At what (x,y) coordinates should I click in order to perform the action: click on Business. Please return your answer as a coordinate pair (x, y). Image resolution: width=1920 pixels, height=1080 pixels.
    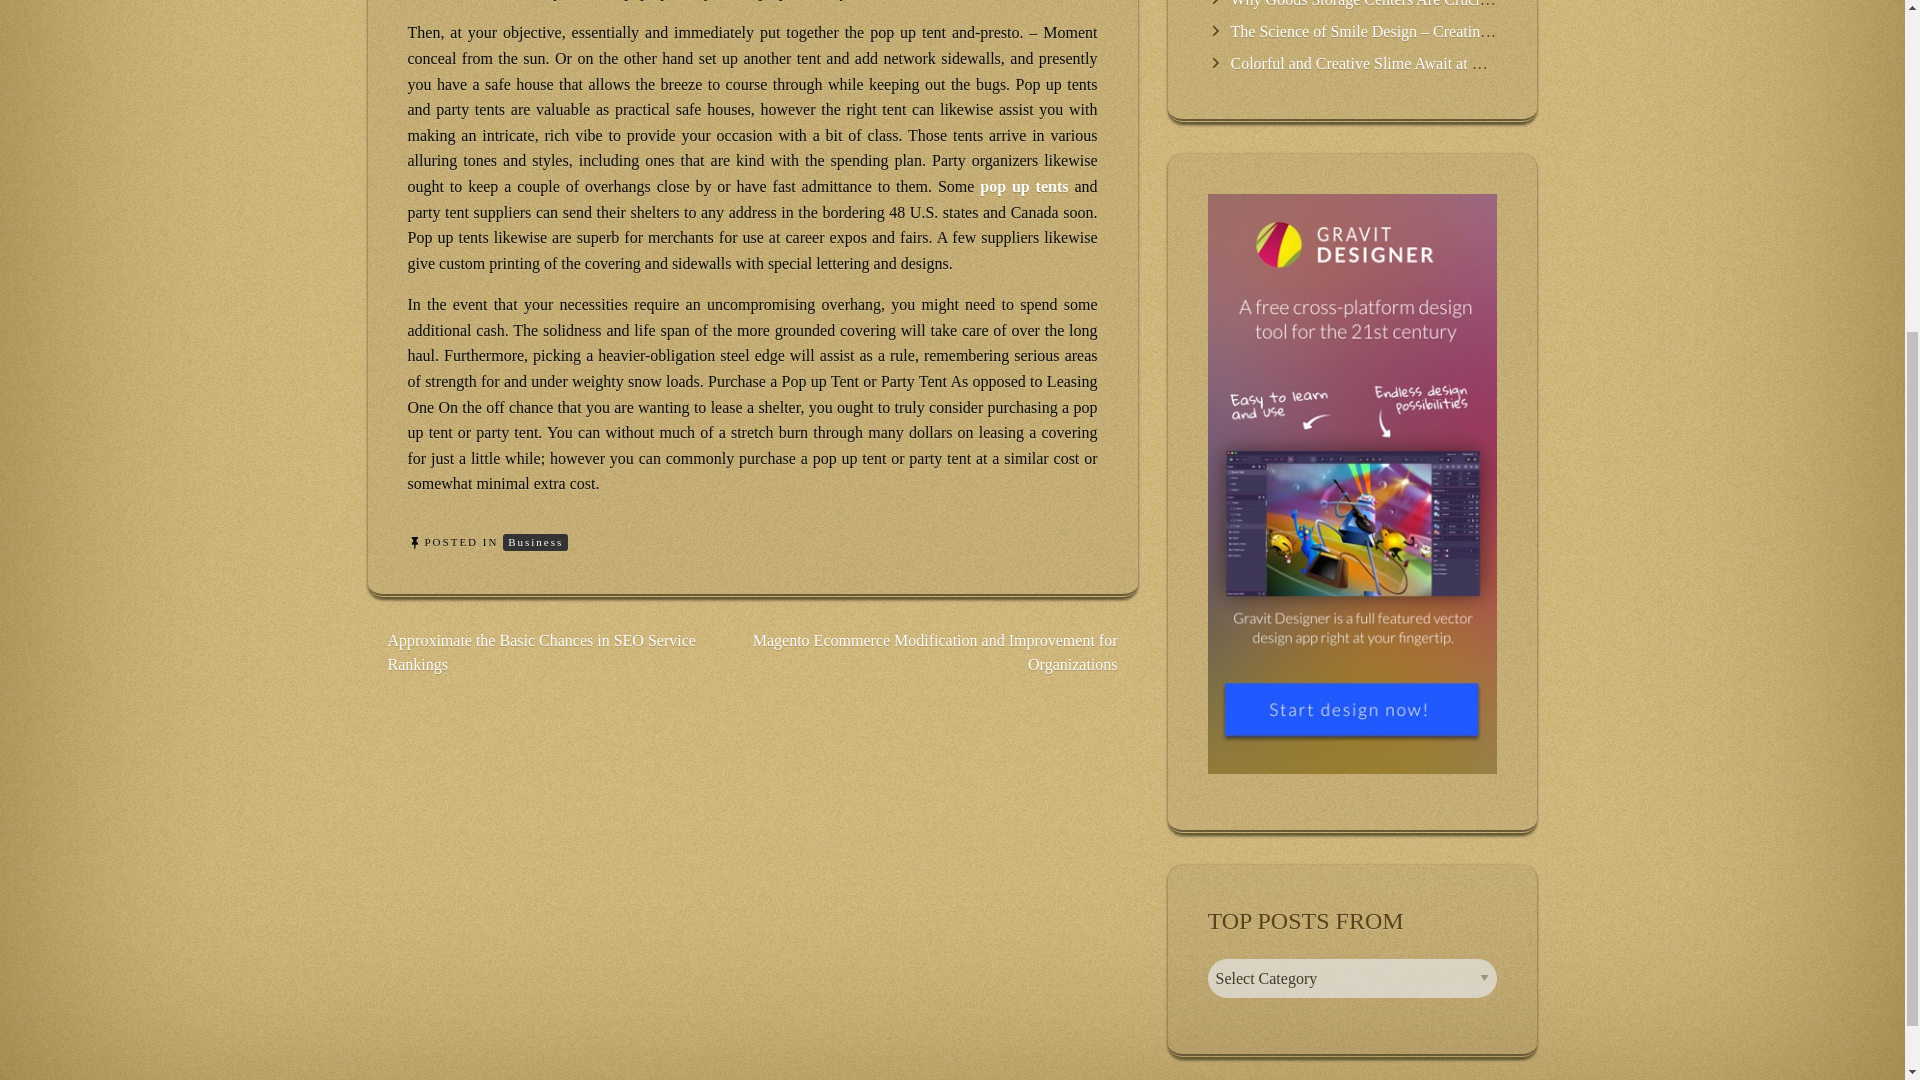
    Looking at the image, I should click on (536, 542).